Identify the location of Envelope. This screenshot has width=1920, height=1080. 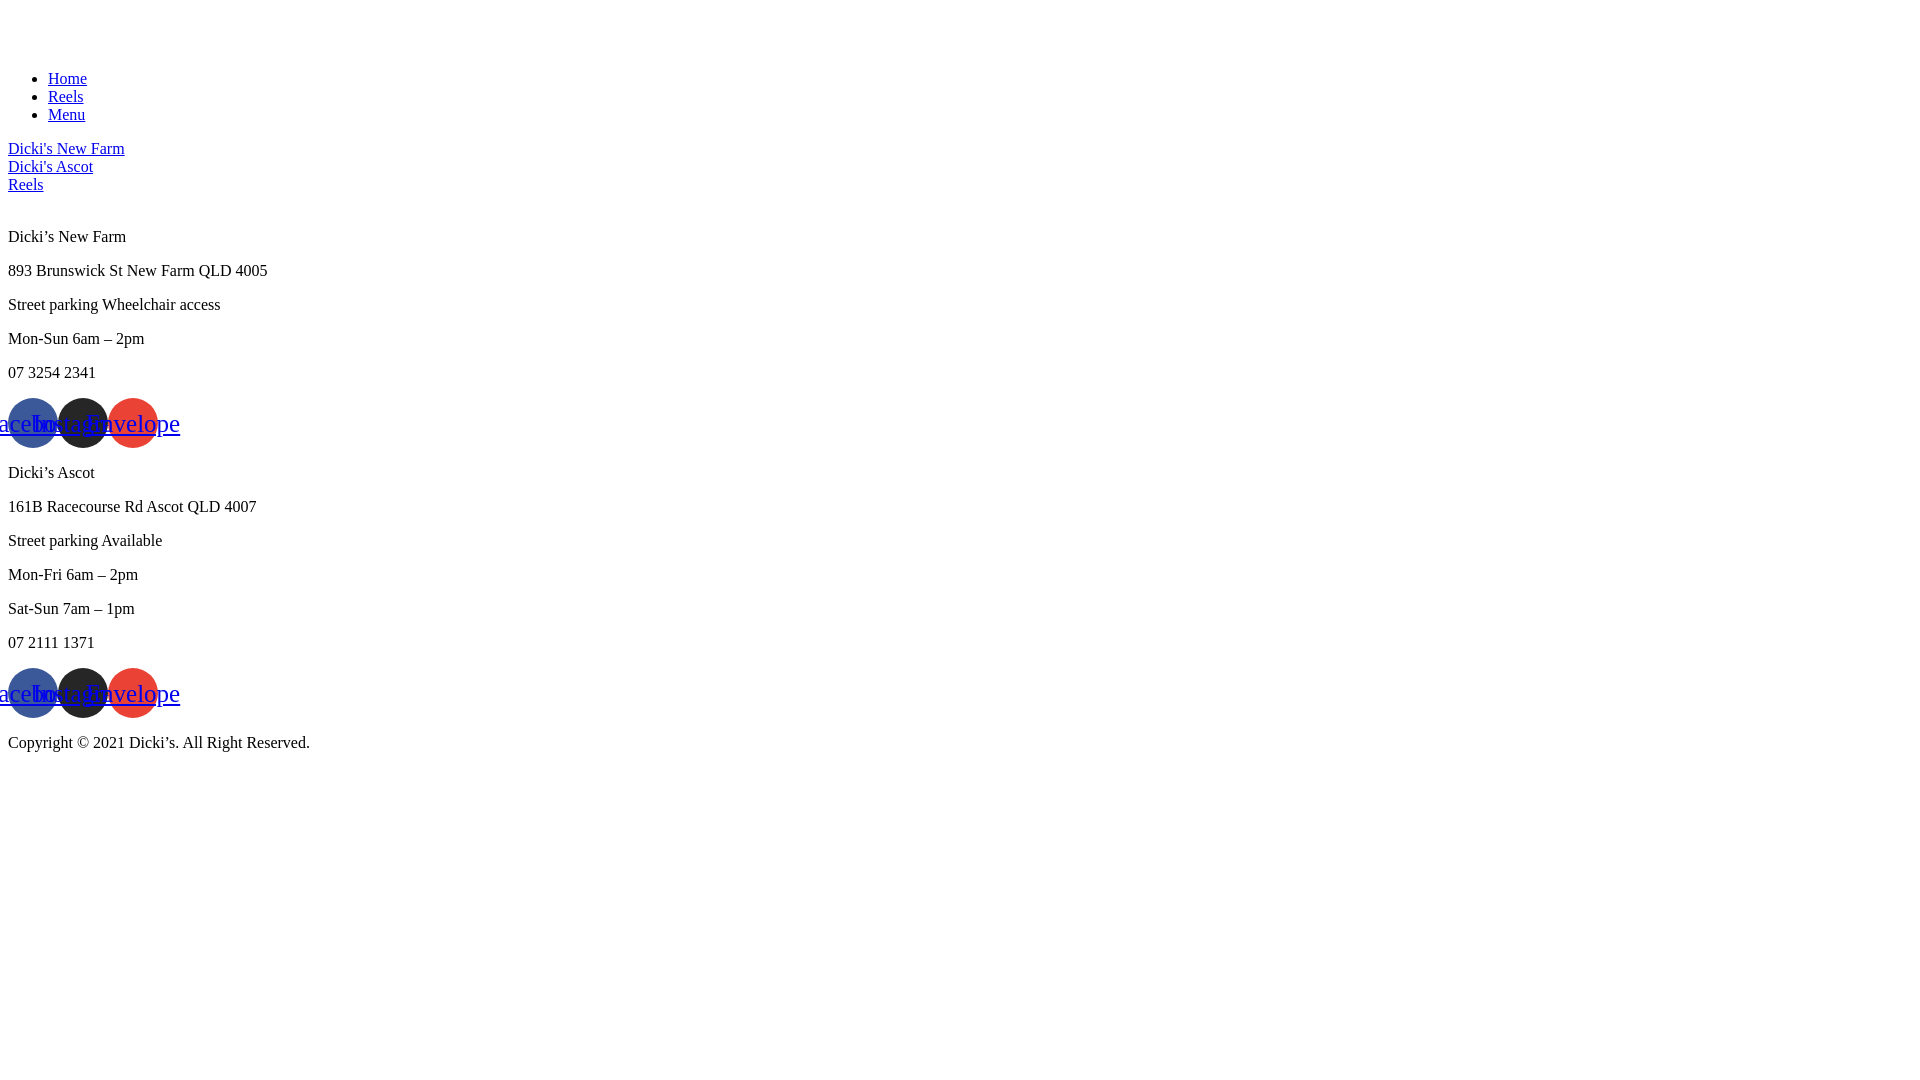
(133, 423).